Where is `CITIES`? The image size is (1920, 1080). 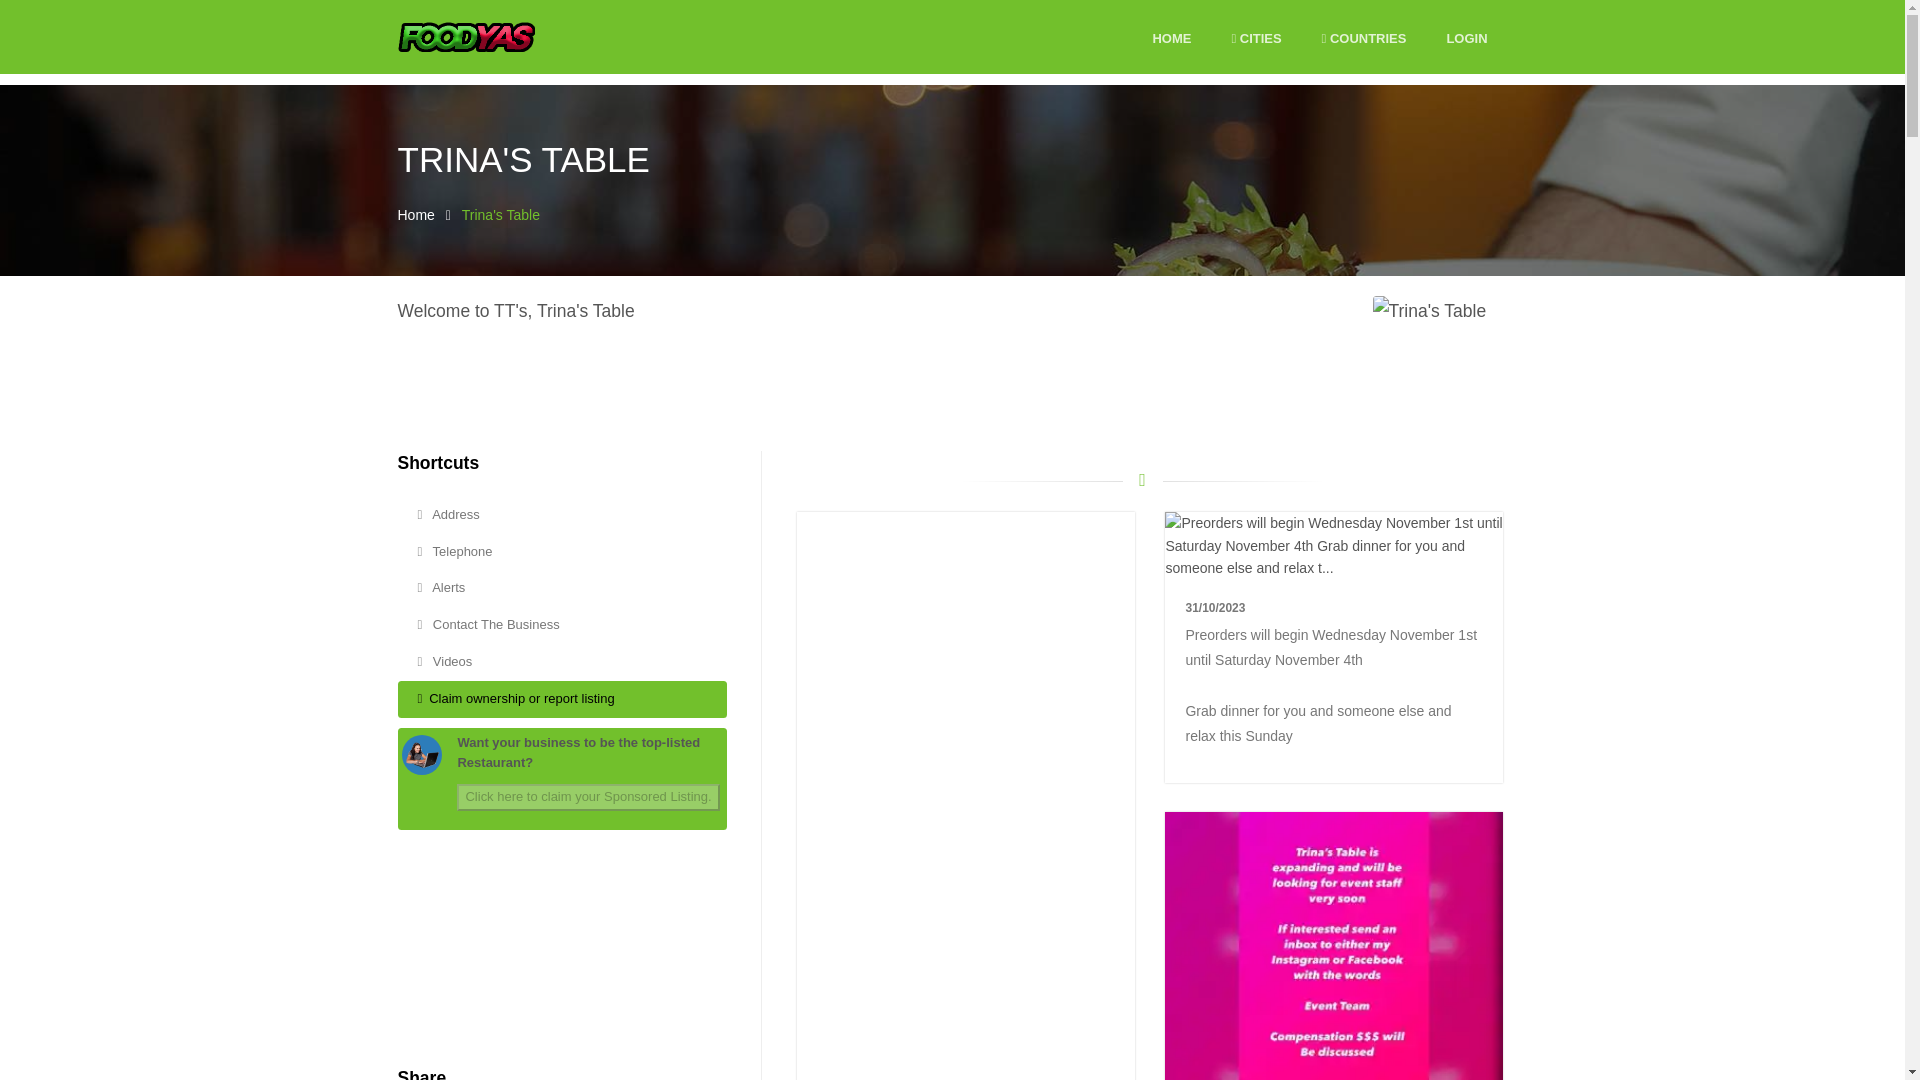
CITIES is located at coordinates (1255, 39).